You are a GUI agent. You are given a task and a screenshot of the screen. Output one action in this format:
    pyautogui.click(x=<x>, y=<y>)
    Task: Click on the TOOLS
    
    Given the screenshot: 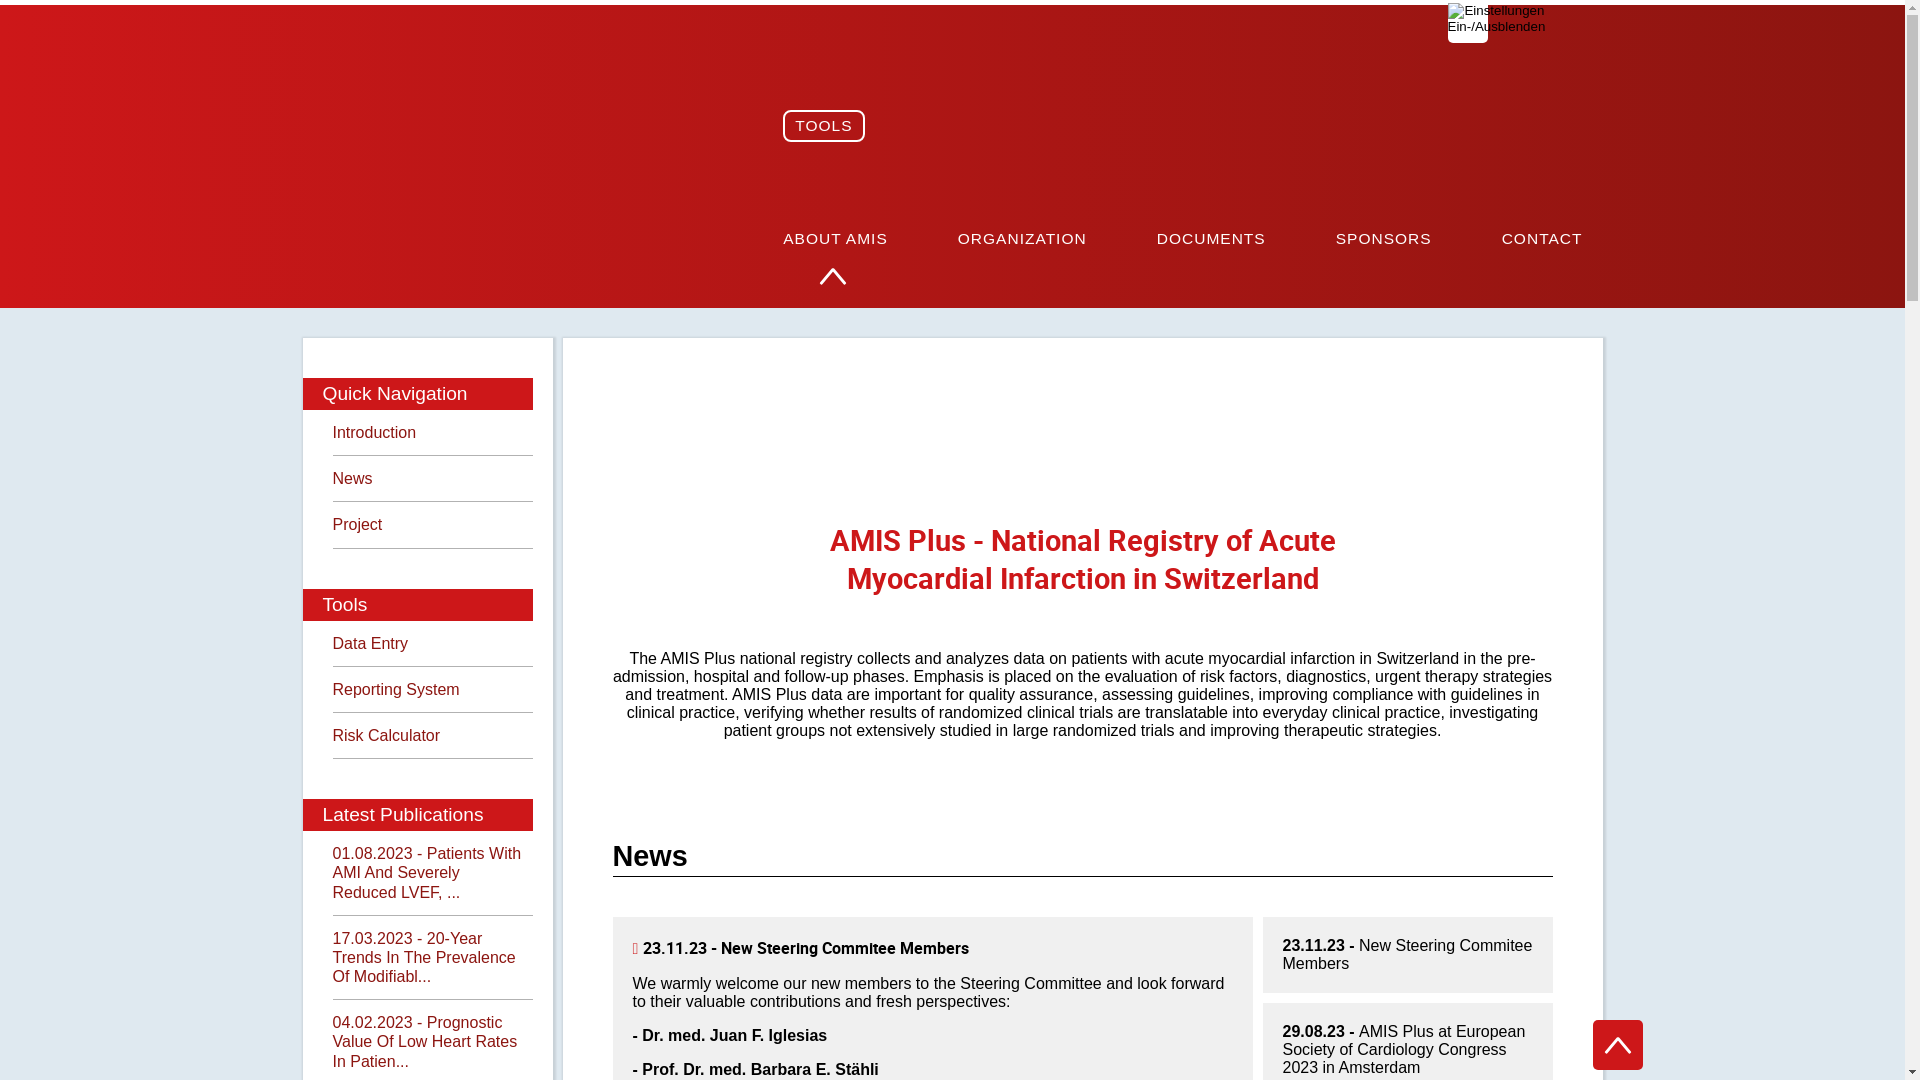 What is the action you would take?
    pyautogui.click(x=824, y=126)
    